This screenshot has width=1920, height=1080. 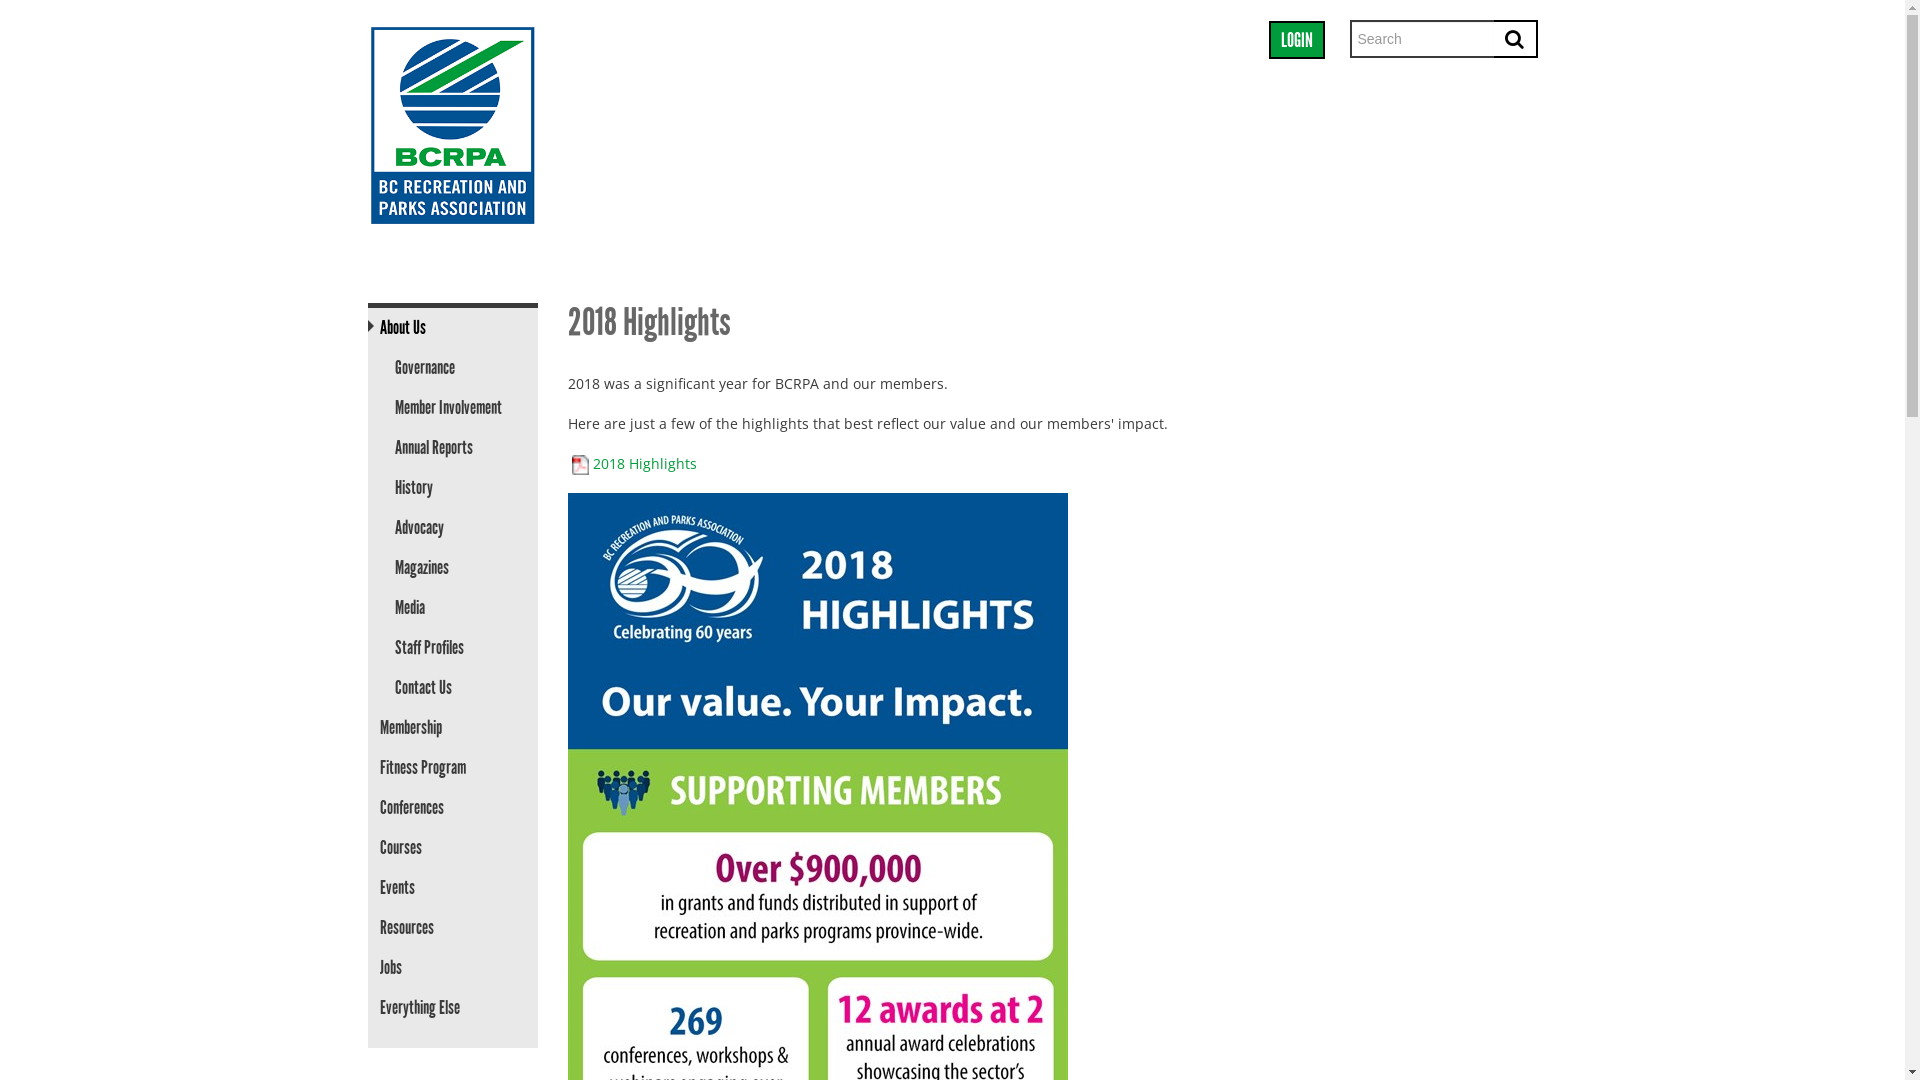 I want to click on About Us, so click(x=444, y=328).